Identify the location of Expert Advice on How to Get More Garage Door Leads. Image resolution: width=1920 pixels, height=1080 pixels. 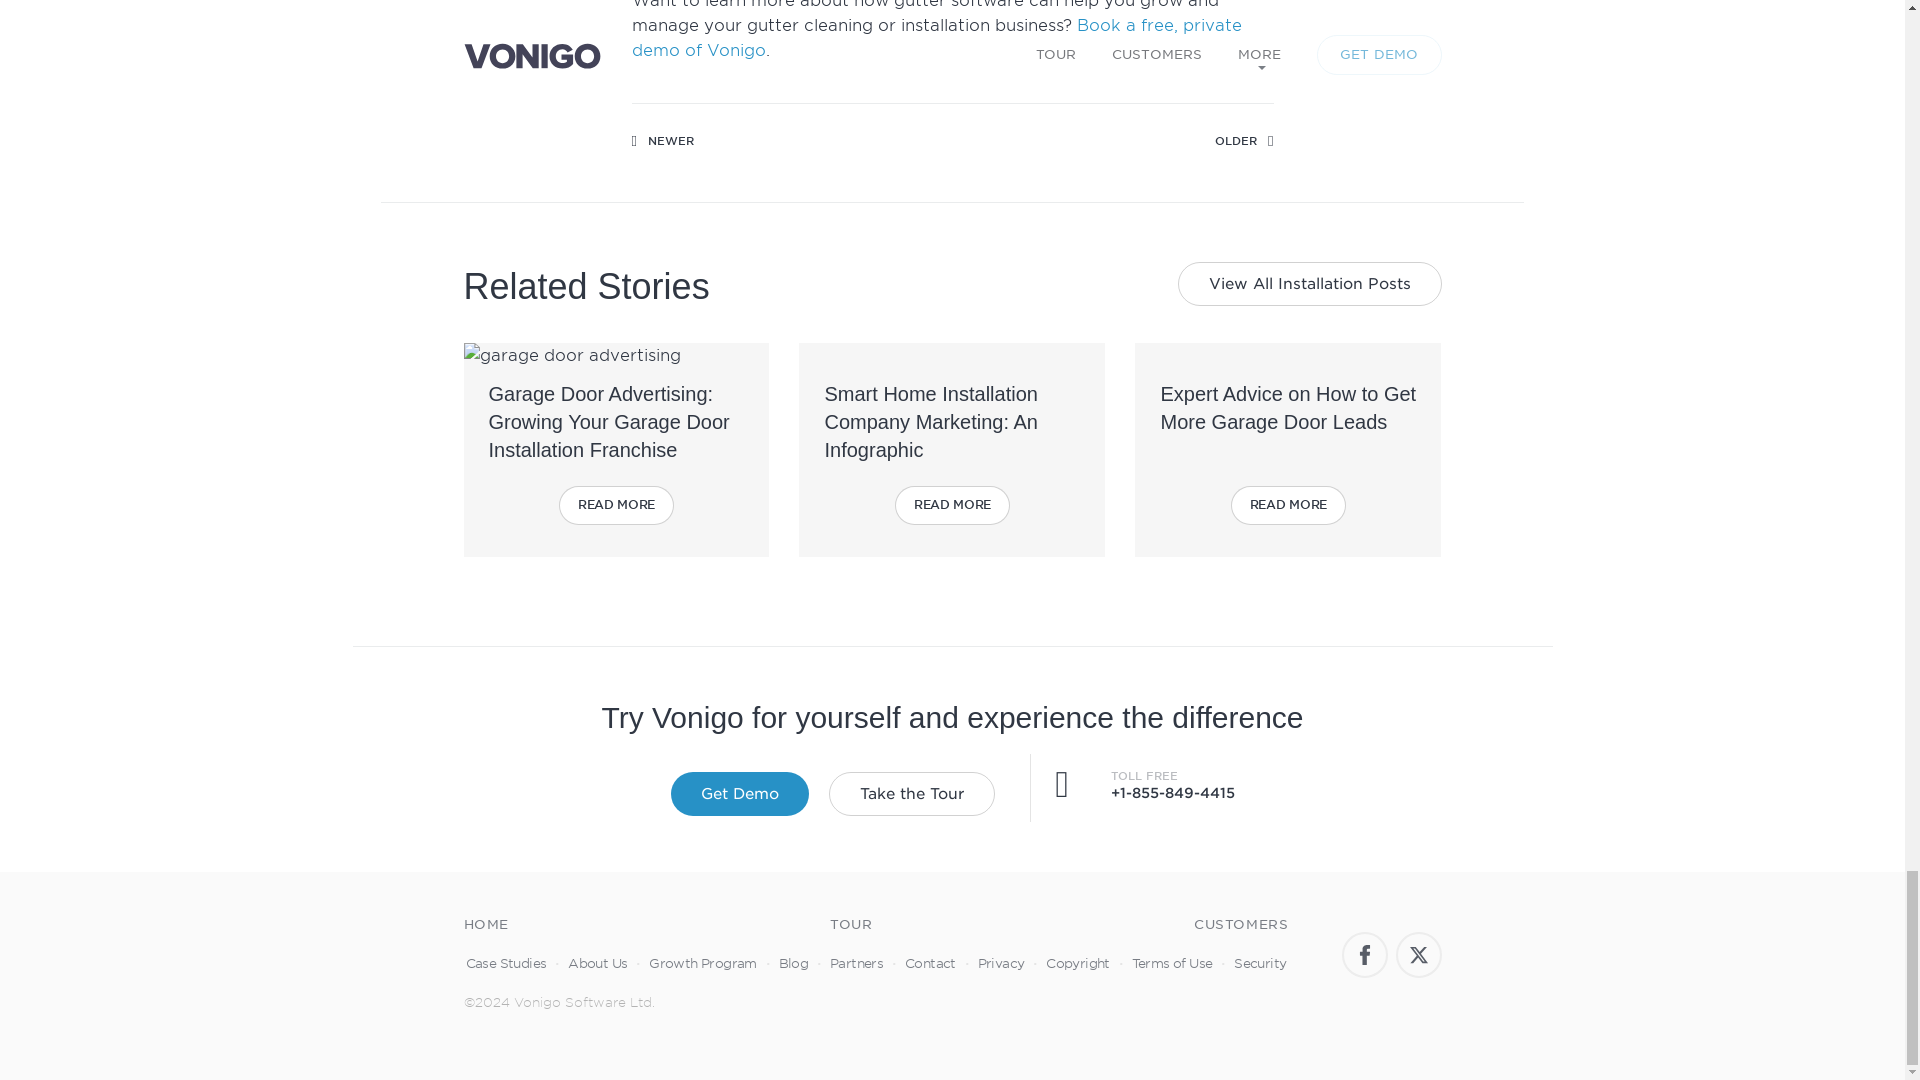
(1288, 408).